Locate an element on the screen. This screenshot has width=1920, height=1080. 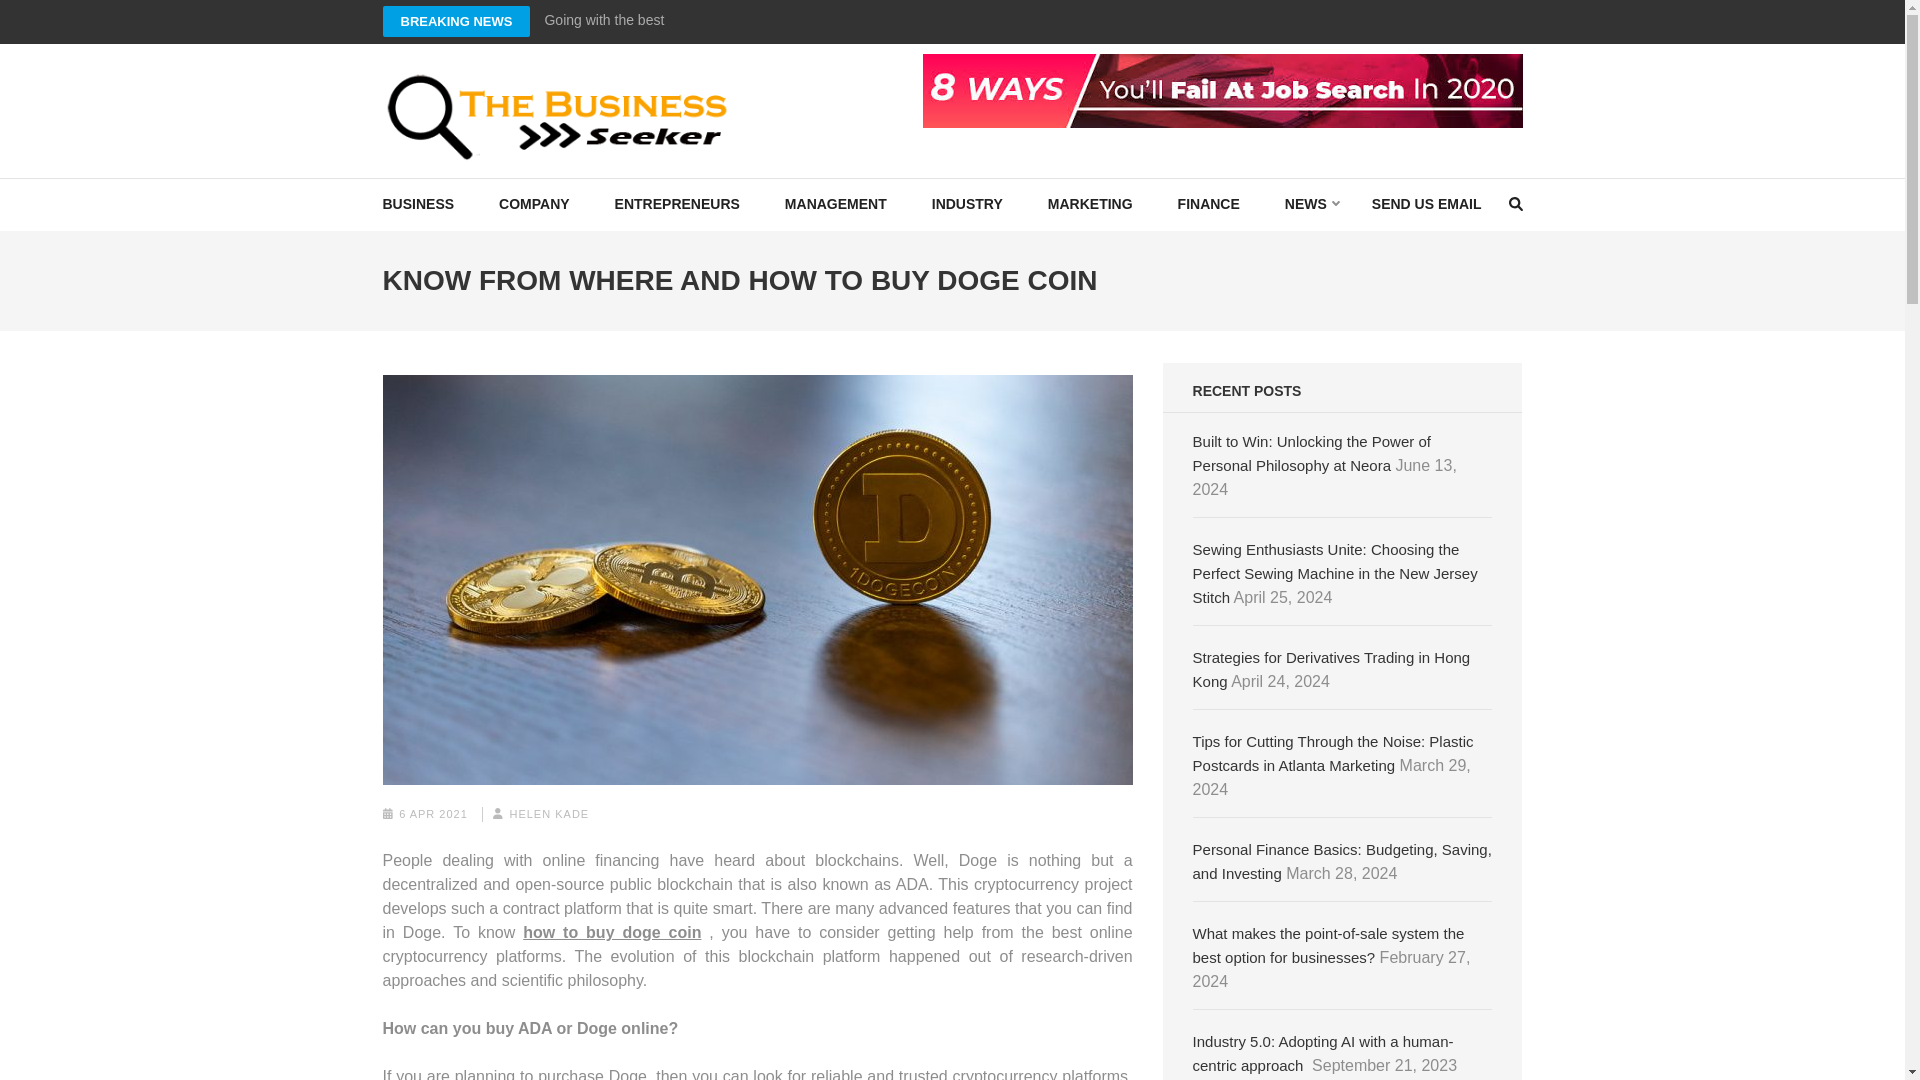
COMPANY is located at coordinates (534, 204).